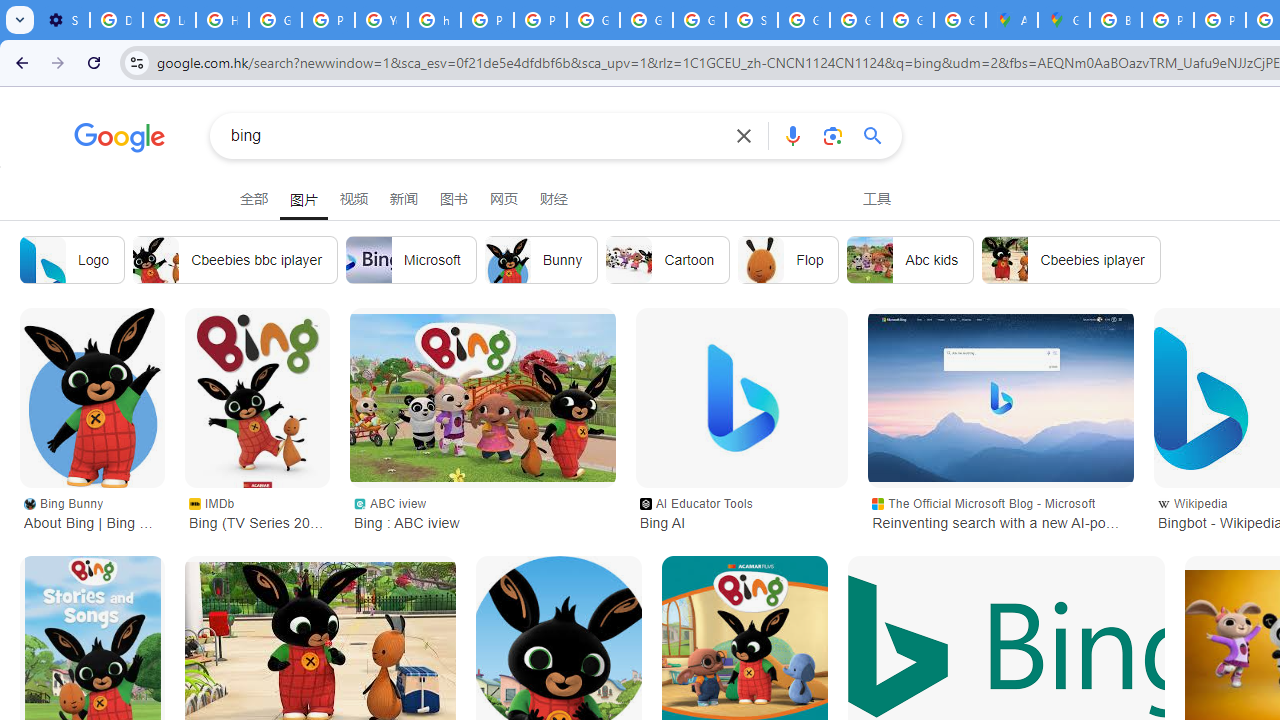 The width and height of the screenshot is (1280, 720). Describe the element at coordinates (487, 20) in the screenshot. I see `Privacy Help Center - Policies Help` at that location.